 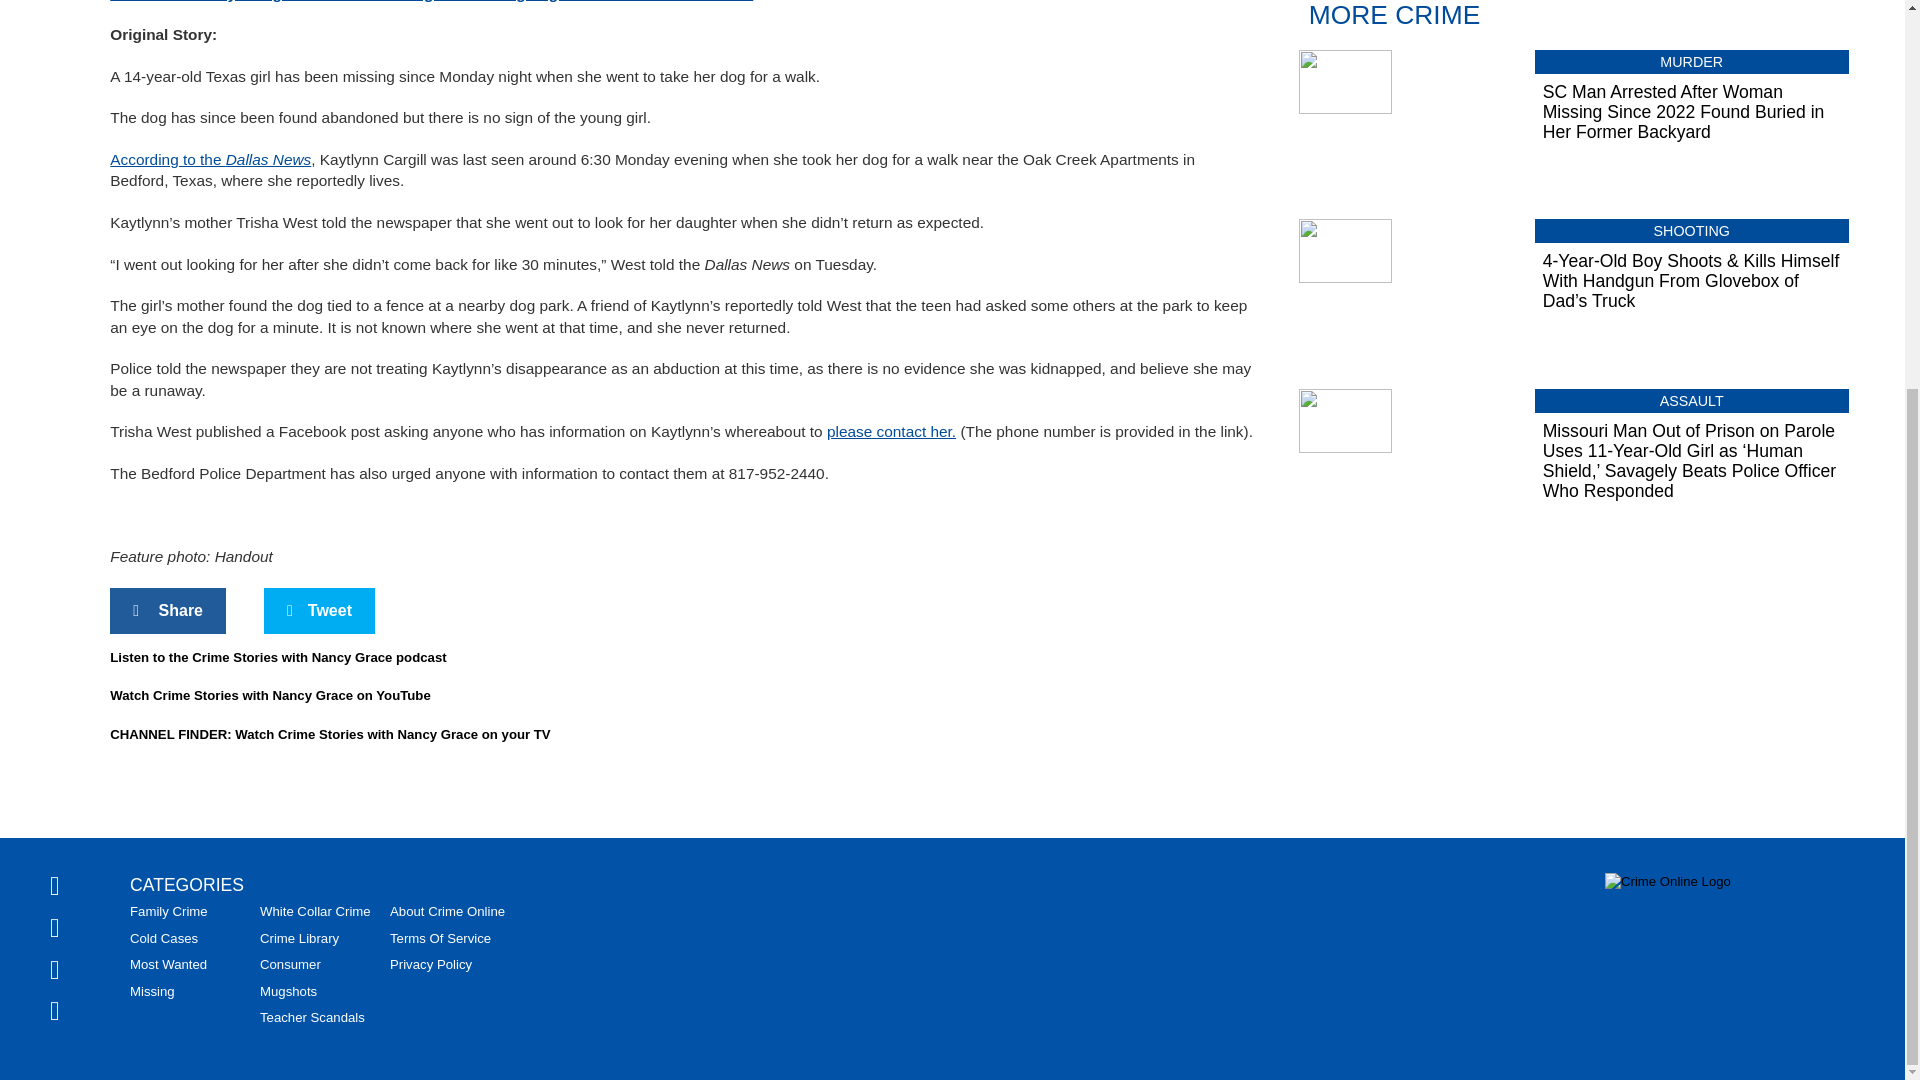 I want to click on According to the Dallas News, so click(x=210, y=160).